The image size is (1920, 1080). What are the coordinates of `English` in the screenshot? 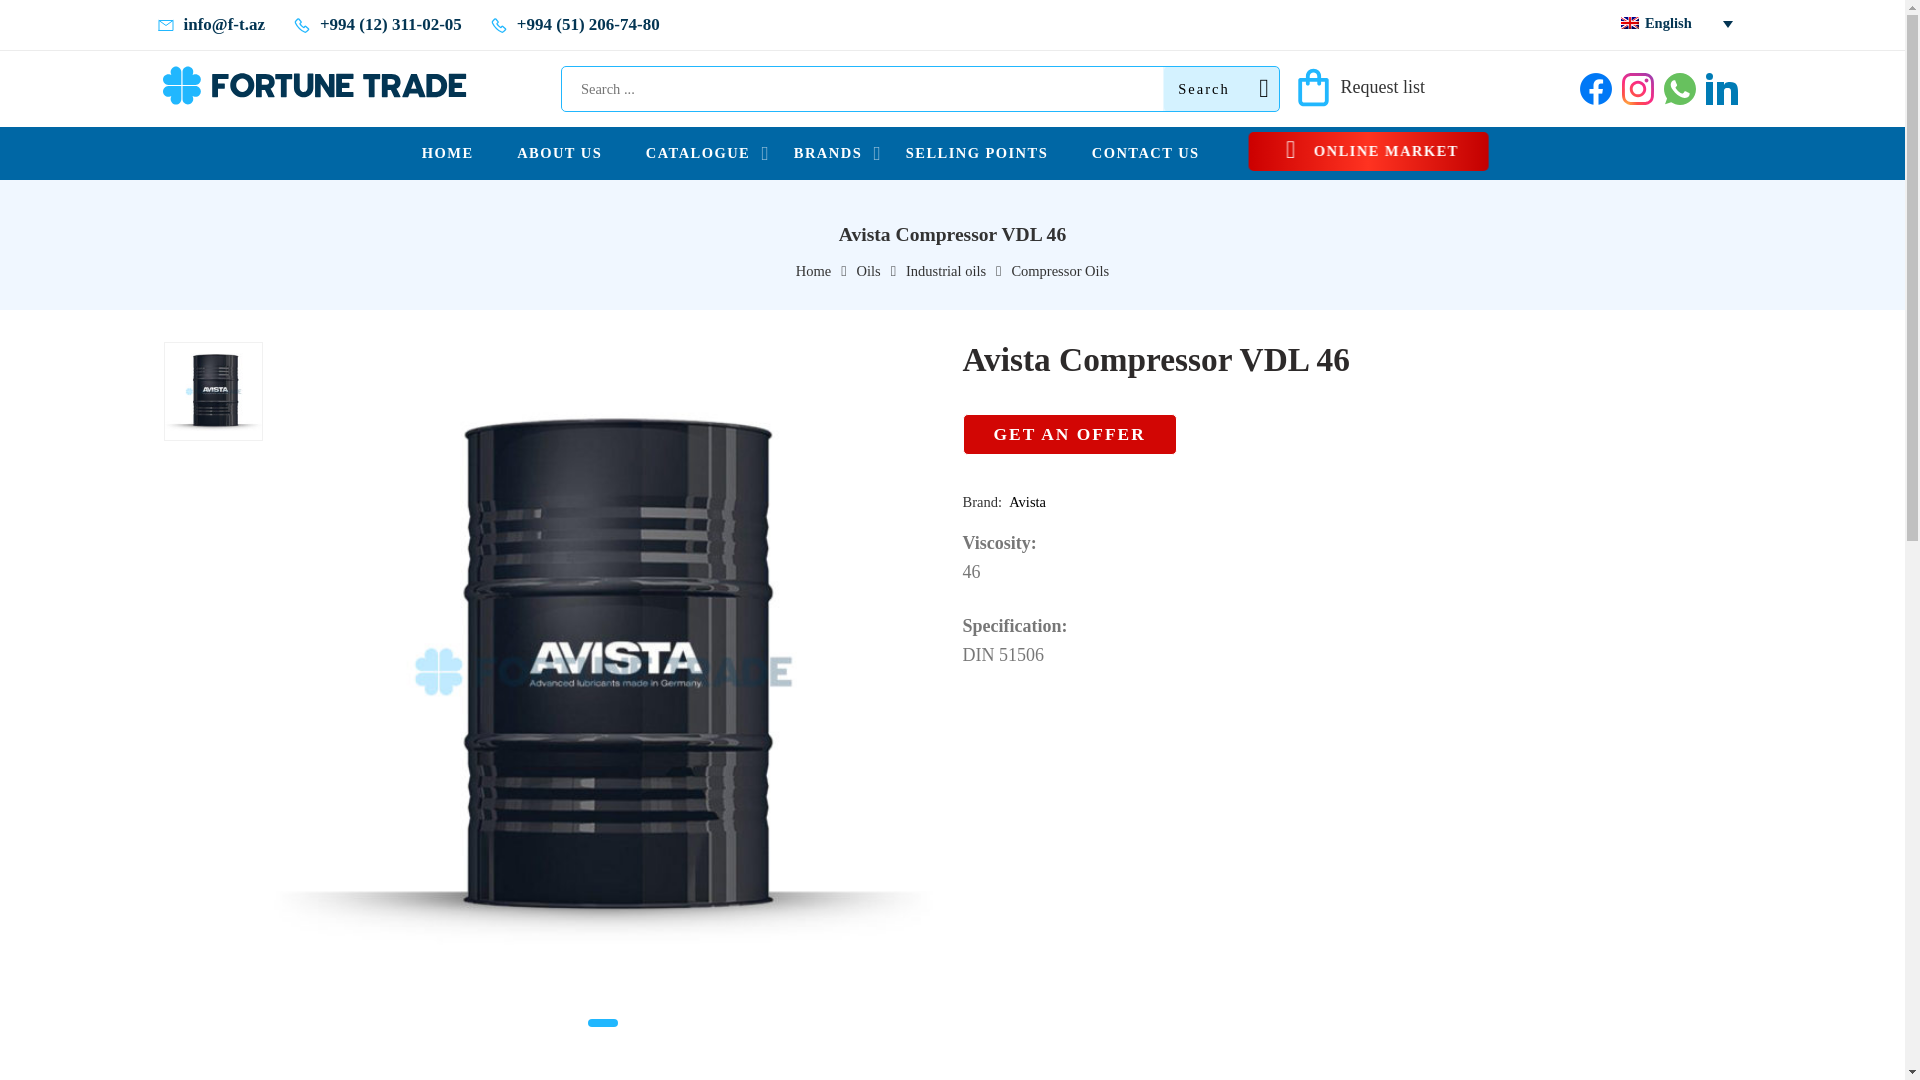 It's located at (1672, 23).